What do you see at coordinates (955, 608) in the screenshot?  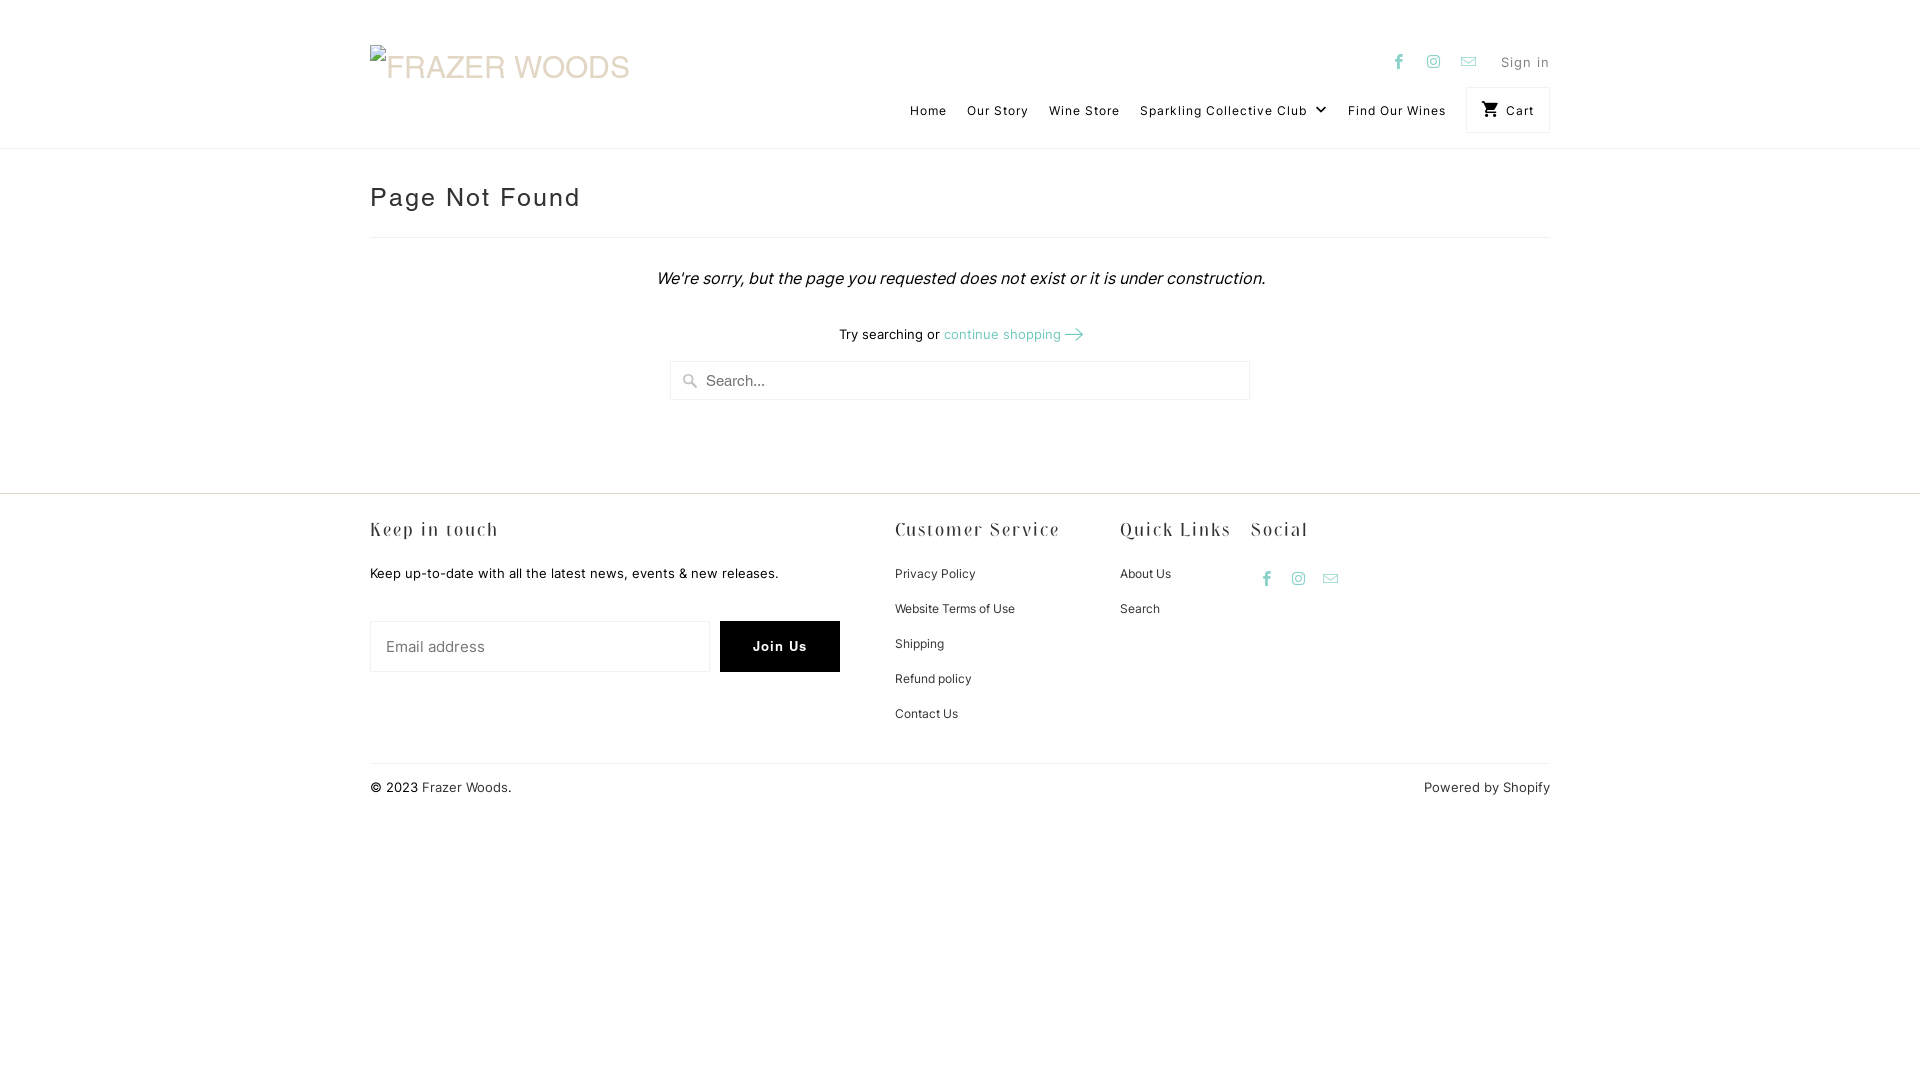 I see `Website Terms of Use` at bounding box center [955, 608].